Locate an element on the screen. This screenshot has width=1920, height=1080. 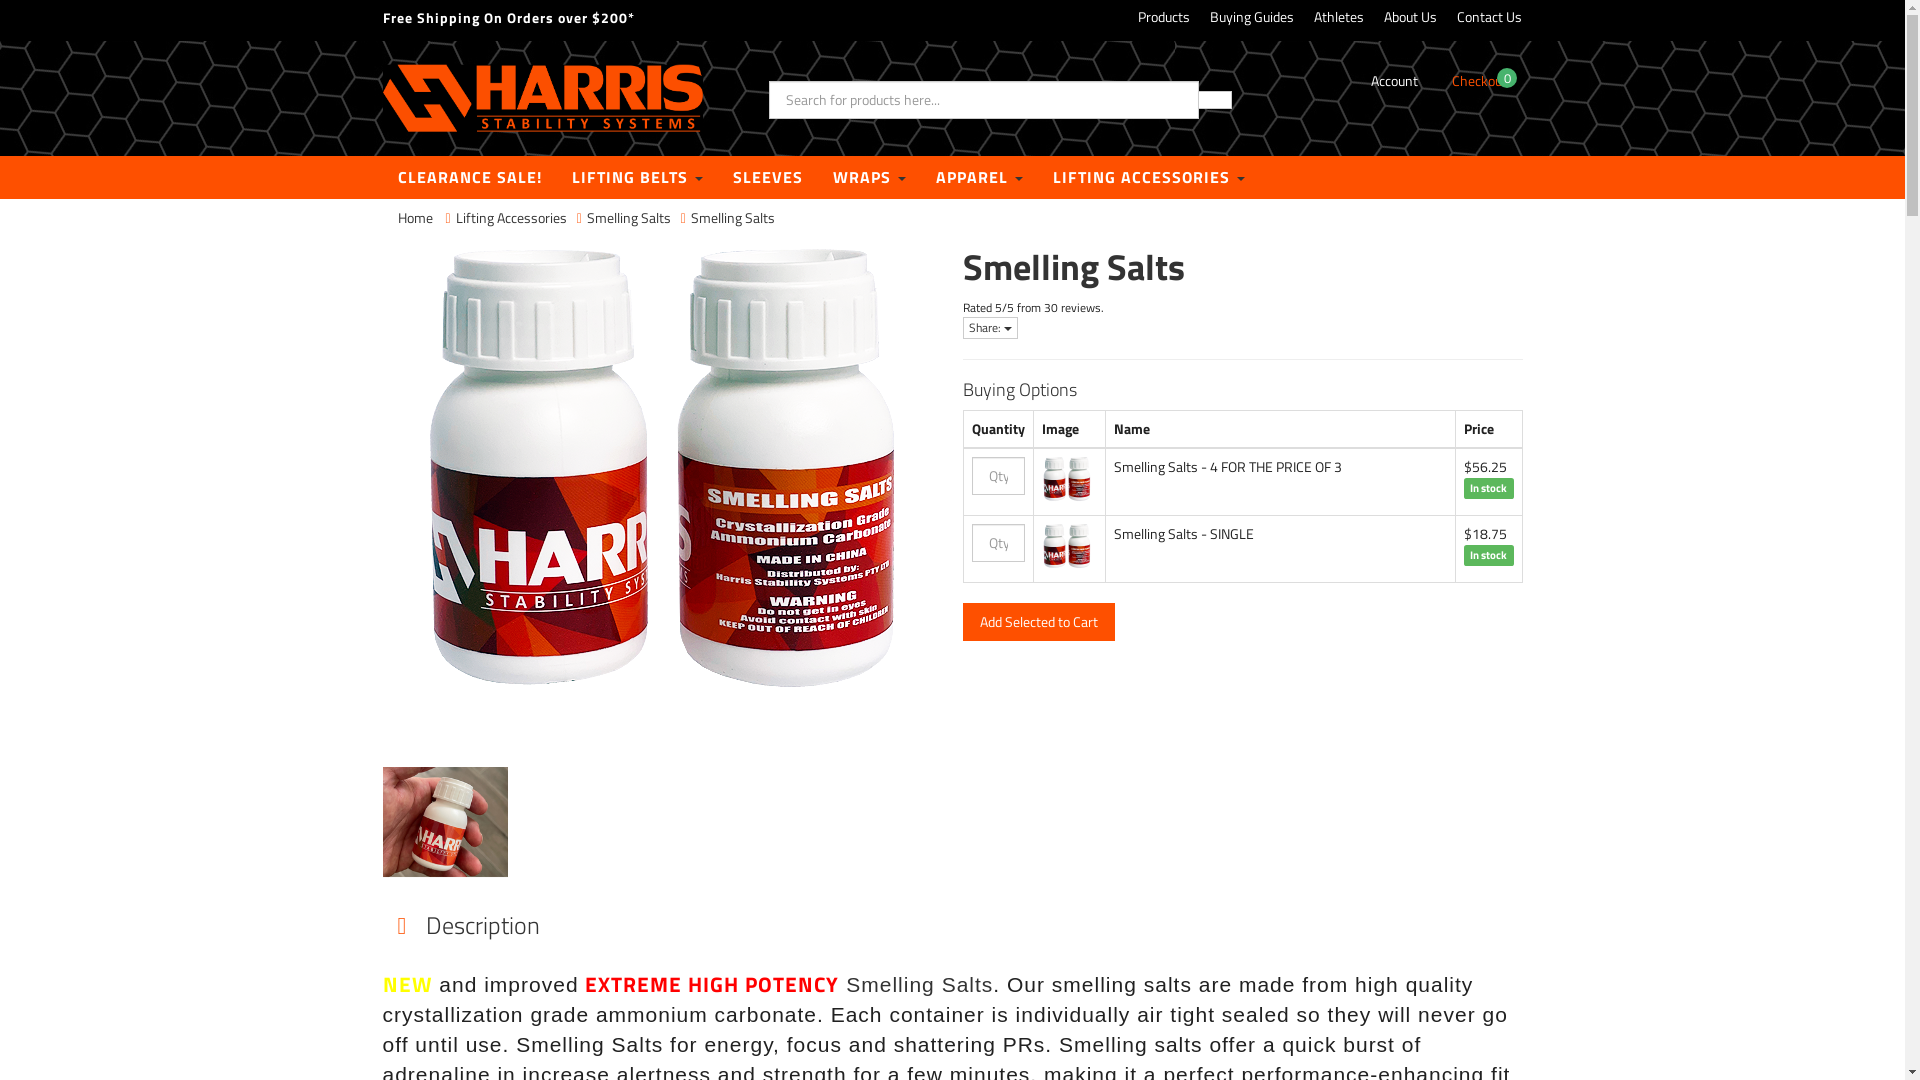
Search is located at coordinates (1215, 100).